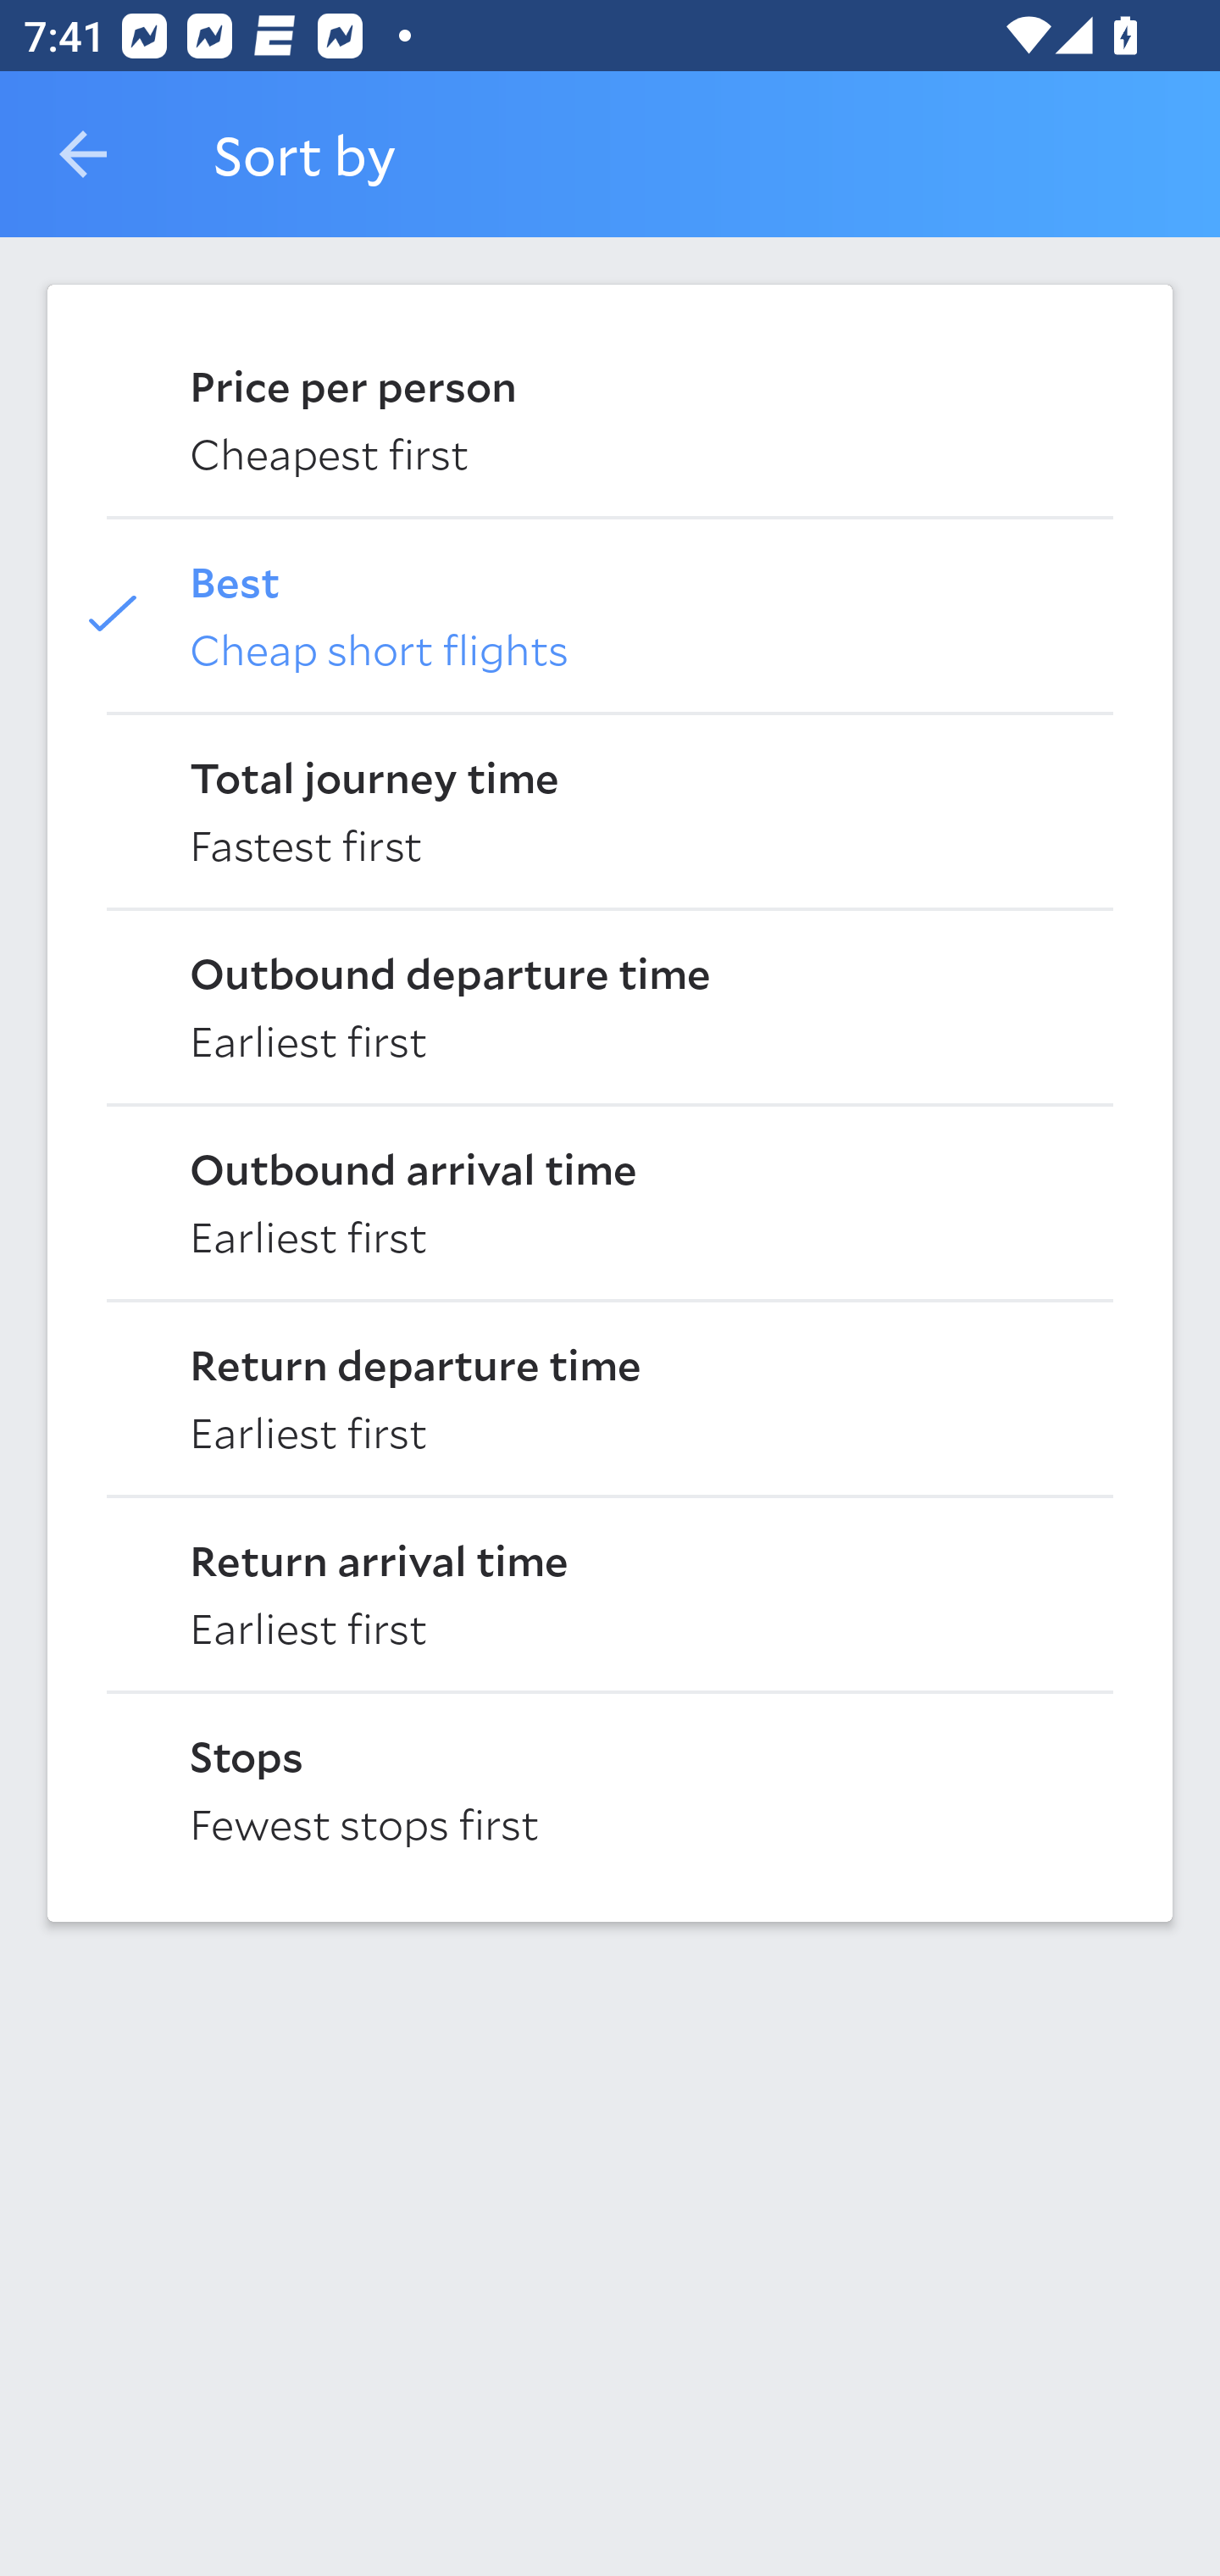 This screenshot has height=2576, width=1220. Describe the element at coordinates (610, 1200) in the screenshot. I see `Outbound arrival time Earliest first` at that location.